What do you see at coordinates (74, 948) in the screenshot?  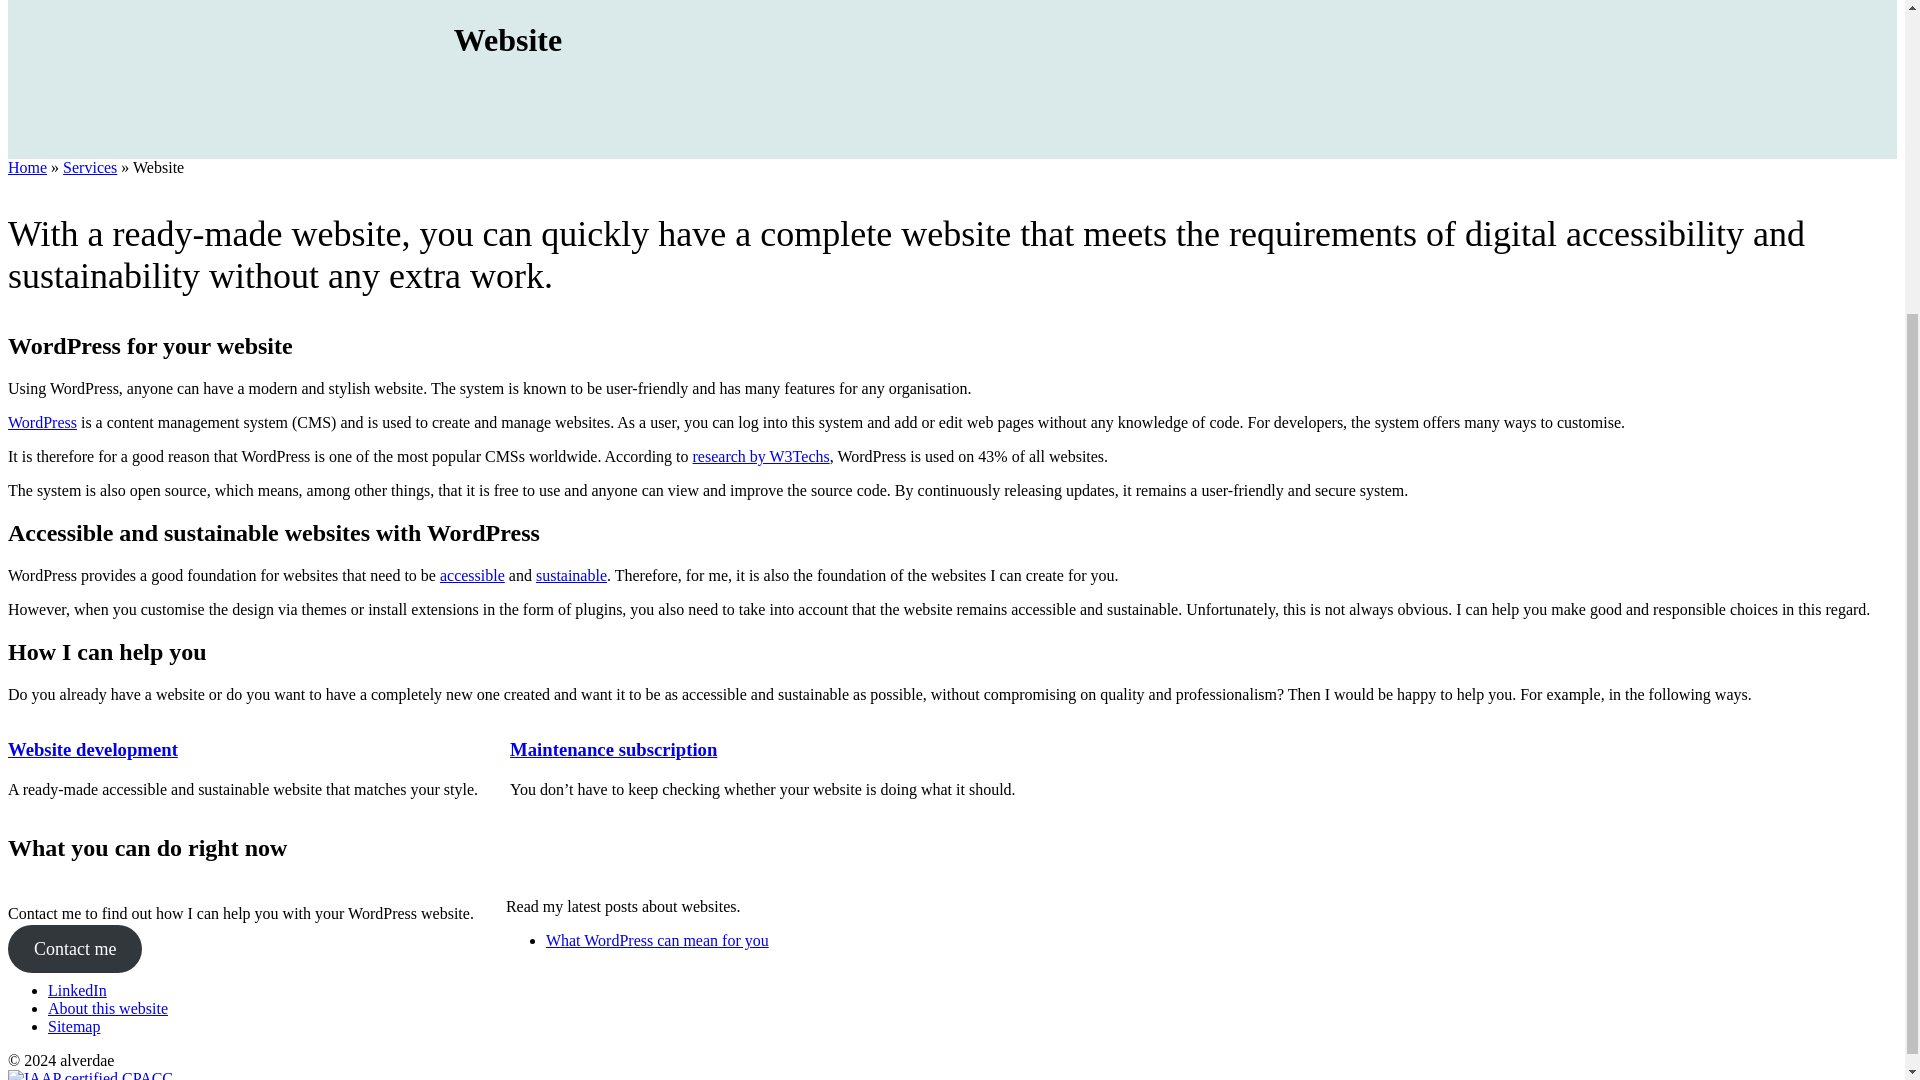 I see `Contact me` at bounding box center [74, 948].